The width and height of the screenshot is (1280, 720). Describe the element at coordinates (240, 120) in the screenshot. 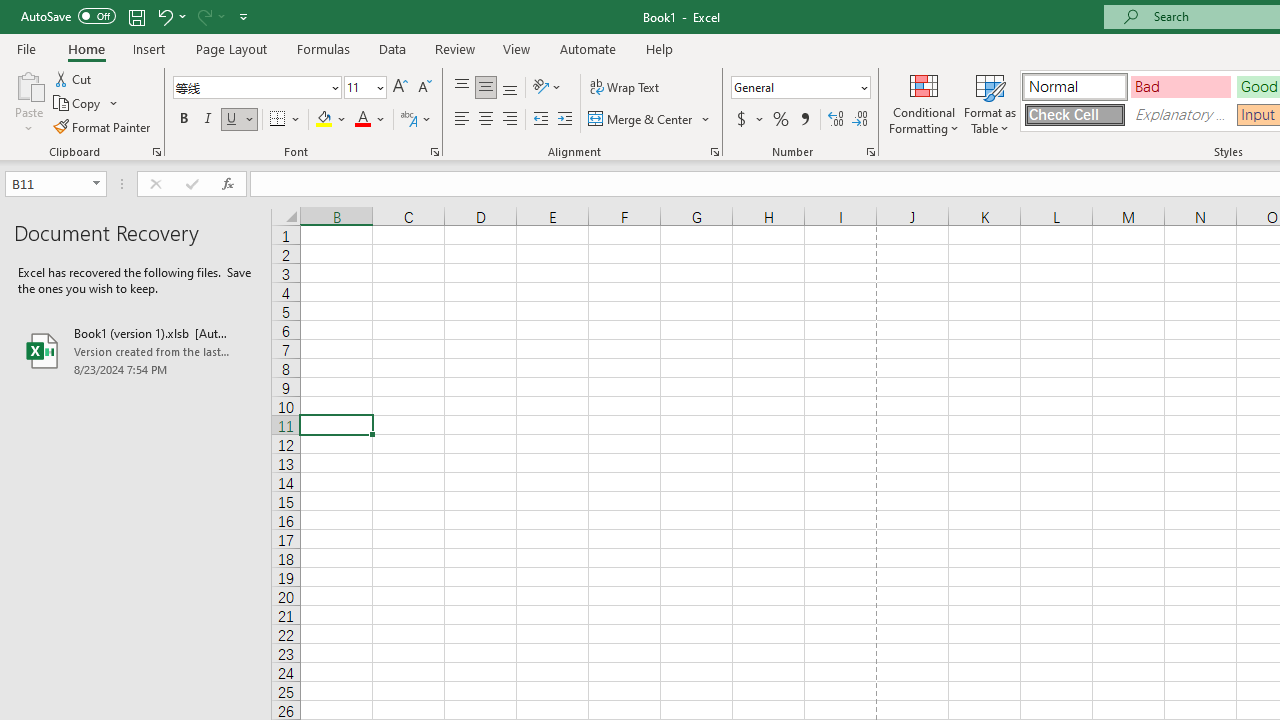

I see `Underline` at that location.